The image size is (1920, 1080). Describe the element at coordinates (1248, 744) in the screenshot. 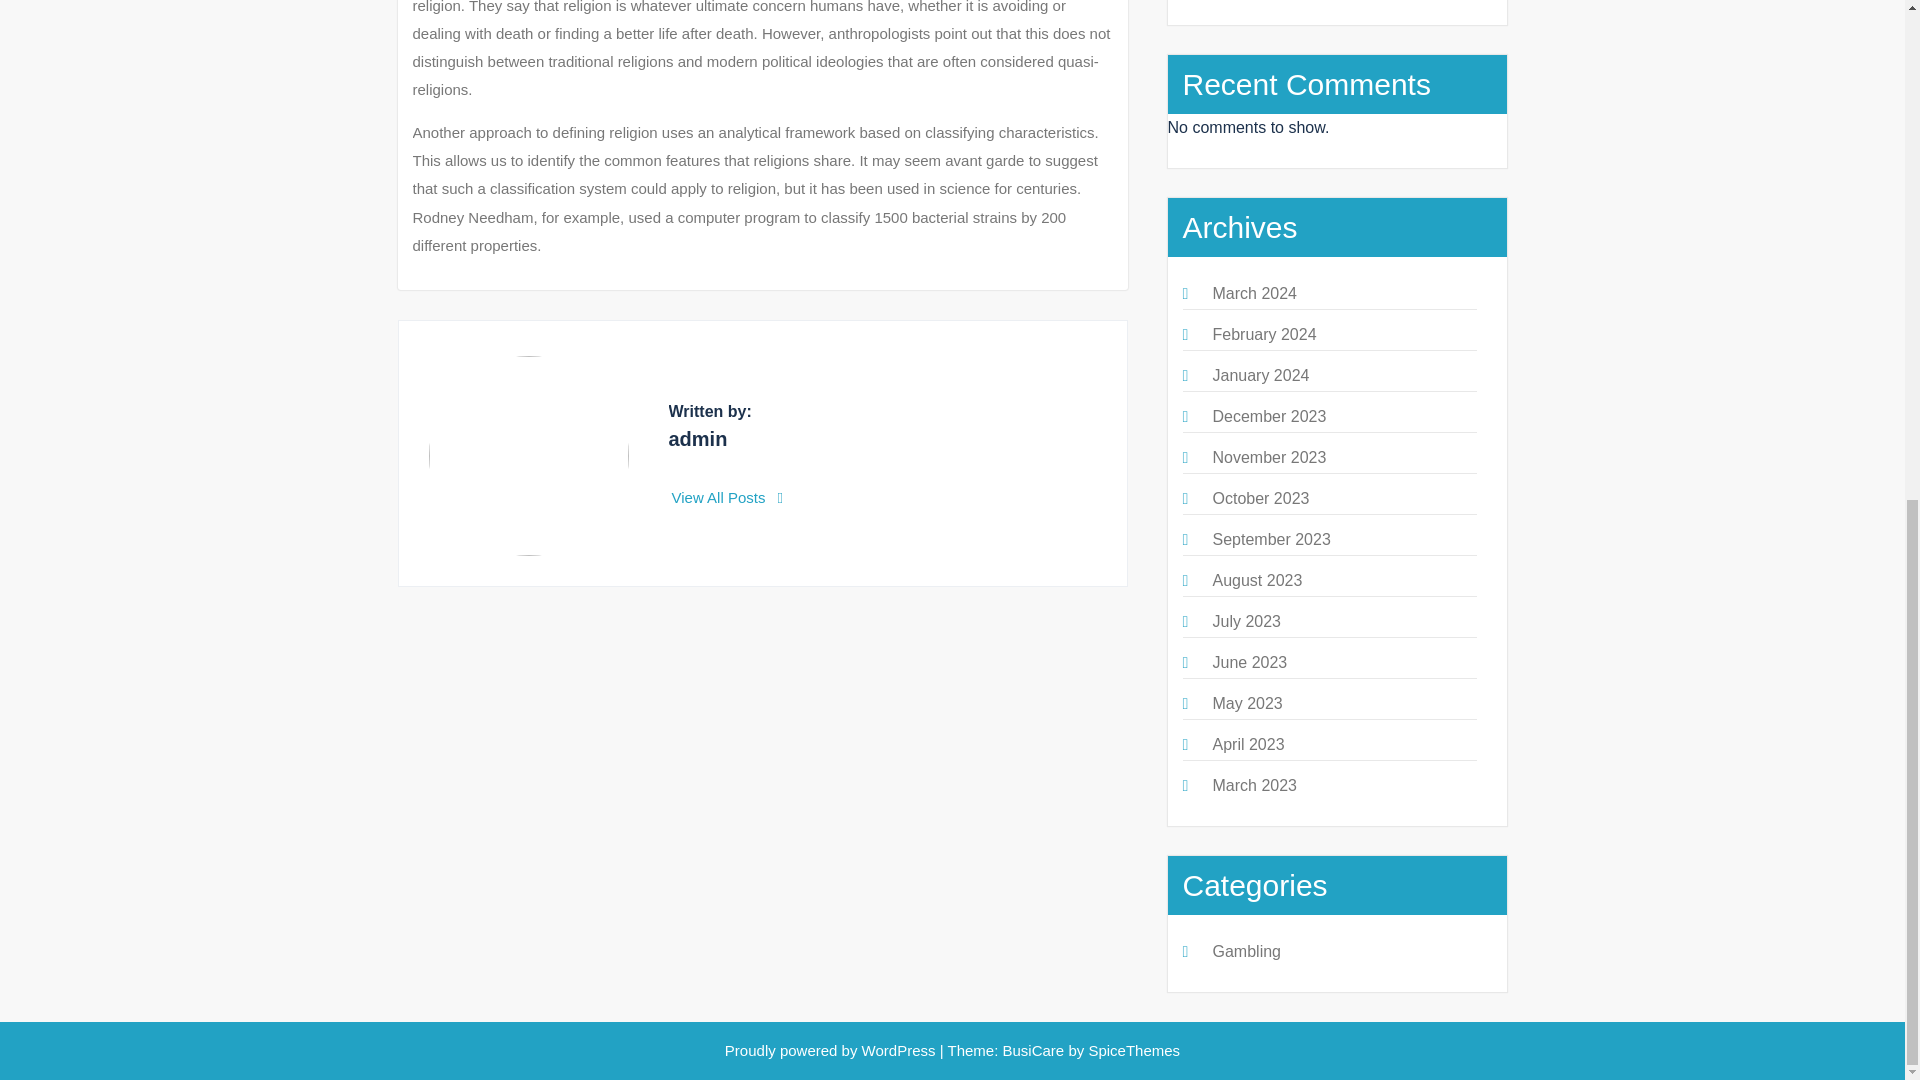

I see `April 2023` at that location.